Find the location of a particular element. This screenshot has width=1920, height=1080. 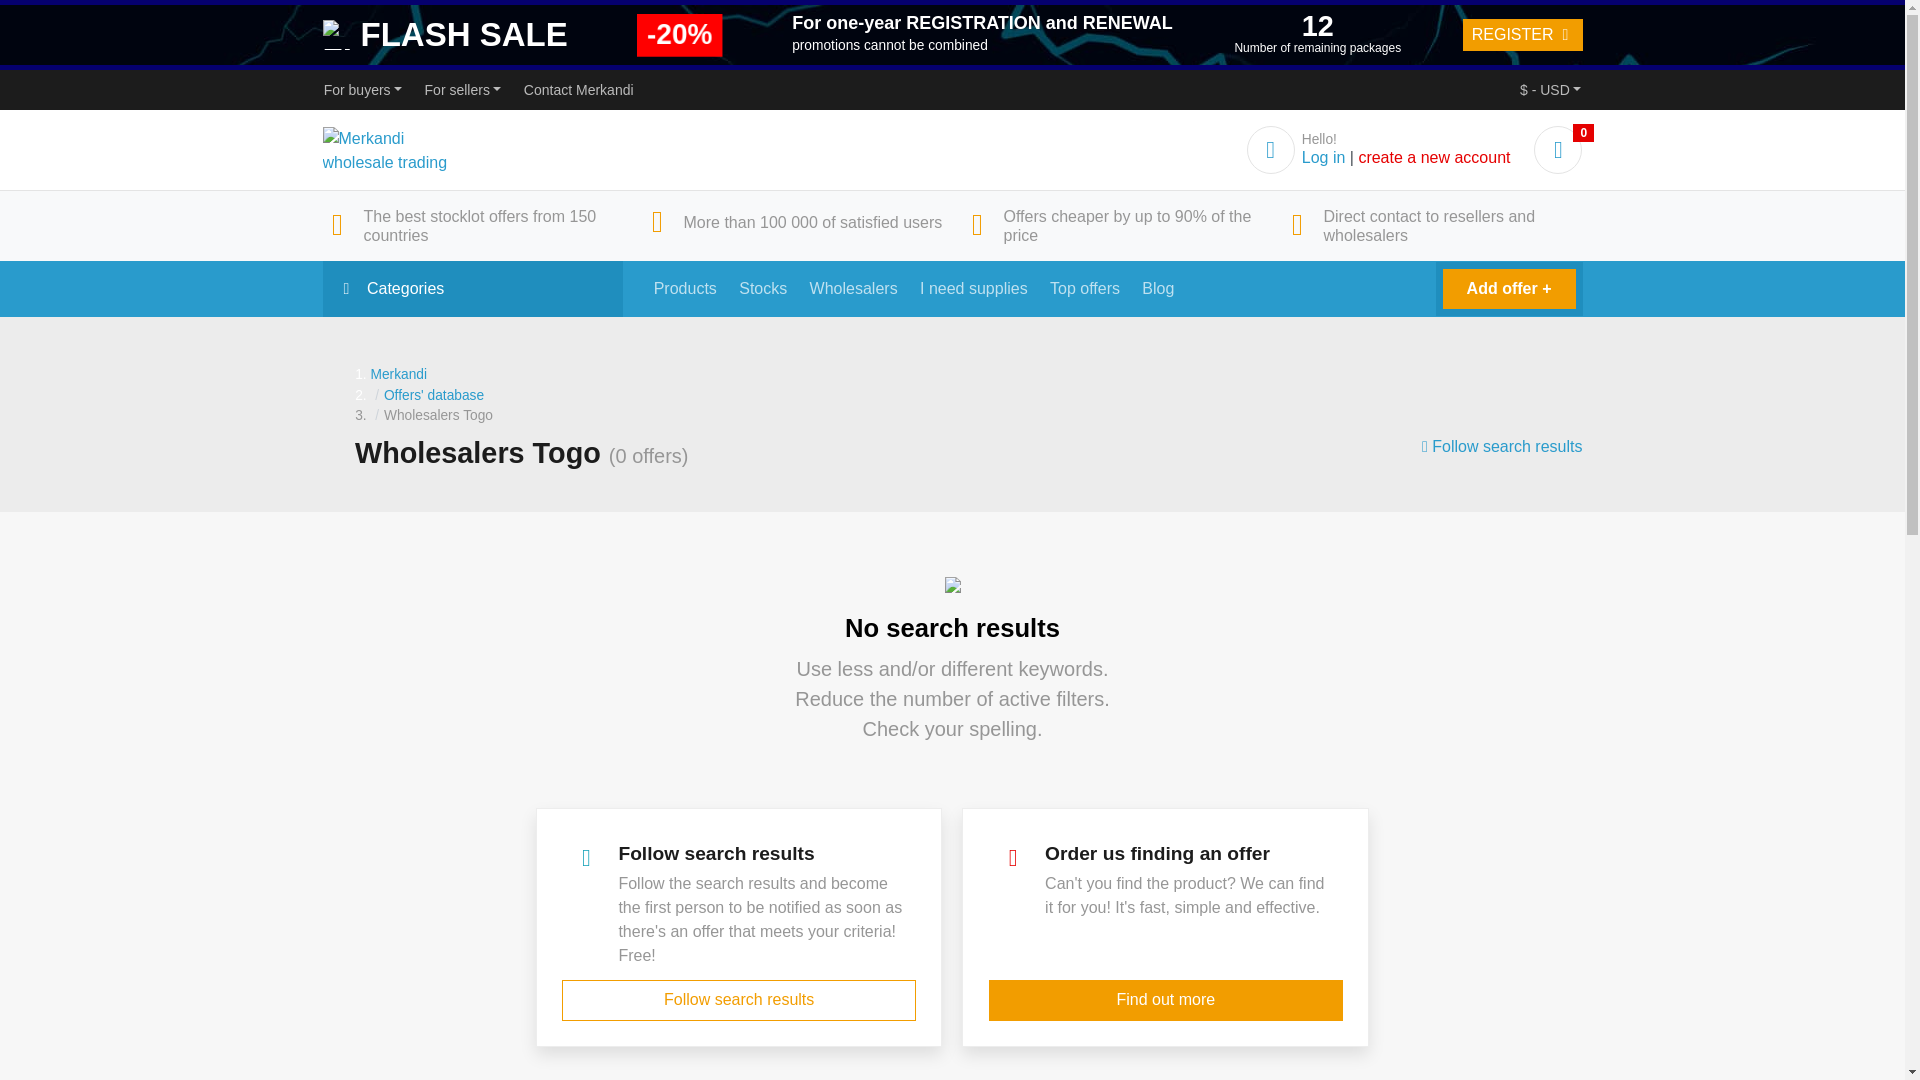

For buyers is located at coordinates (362, 90).